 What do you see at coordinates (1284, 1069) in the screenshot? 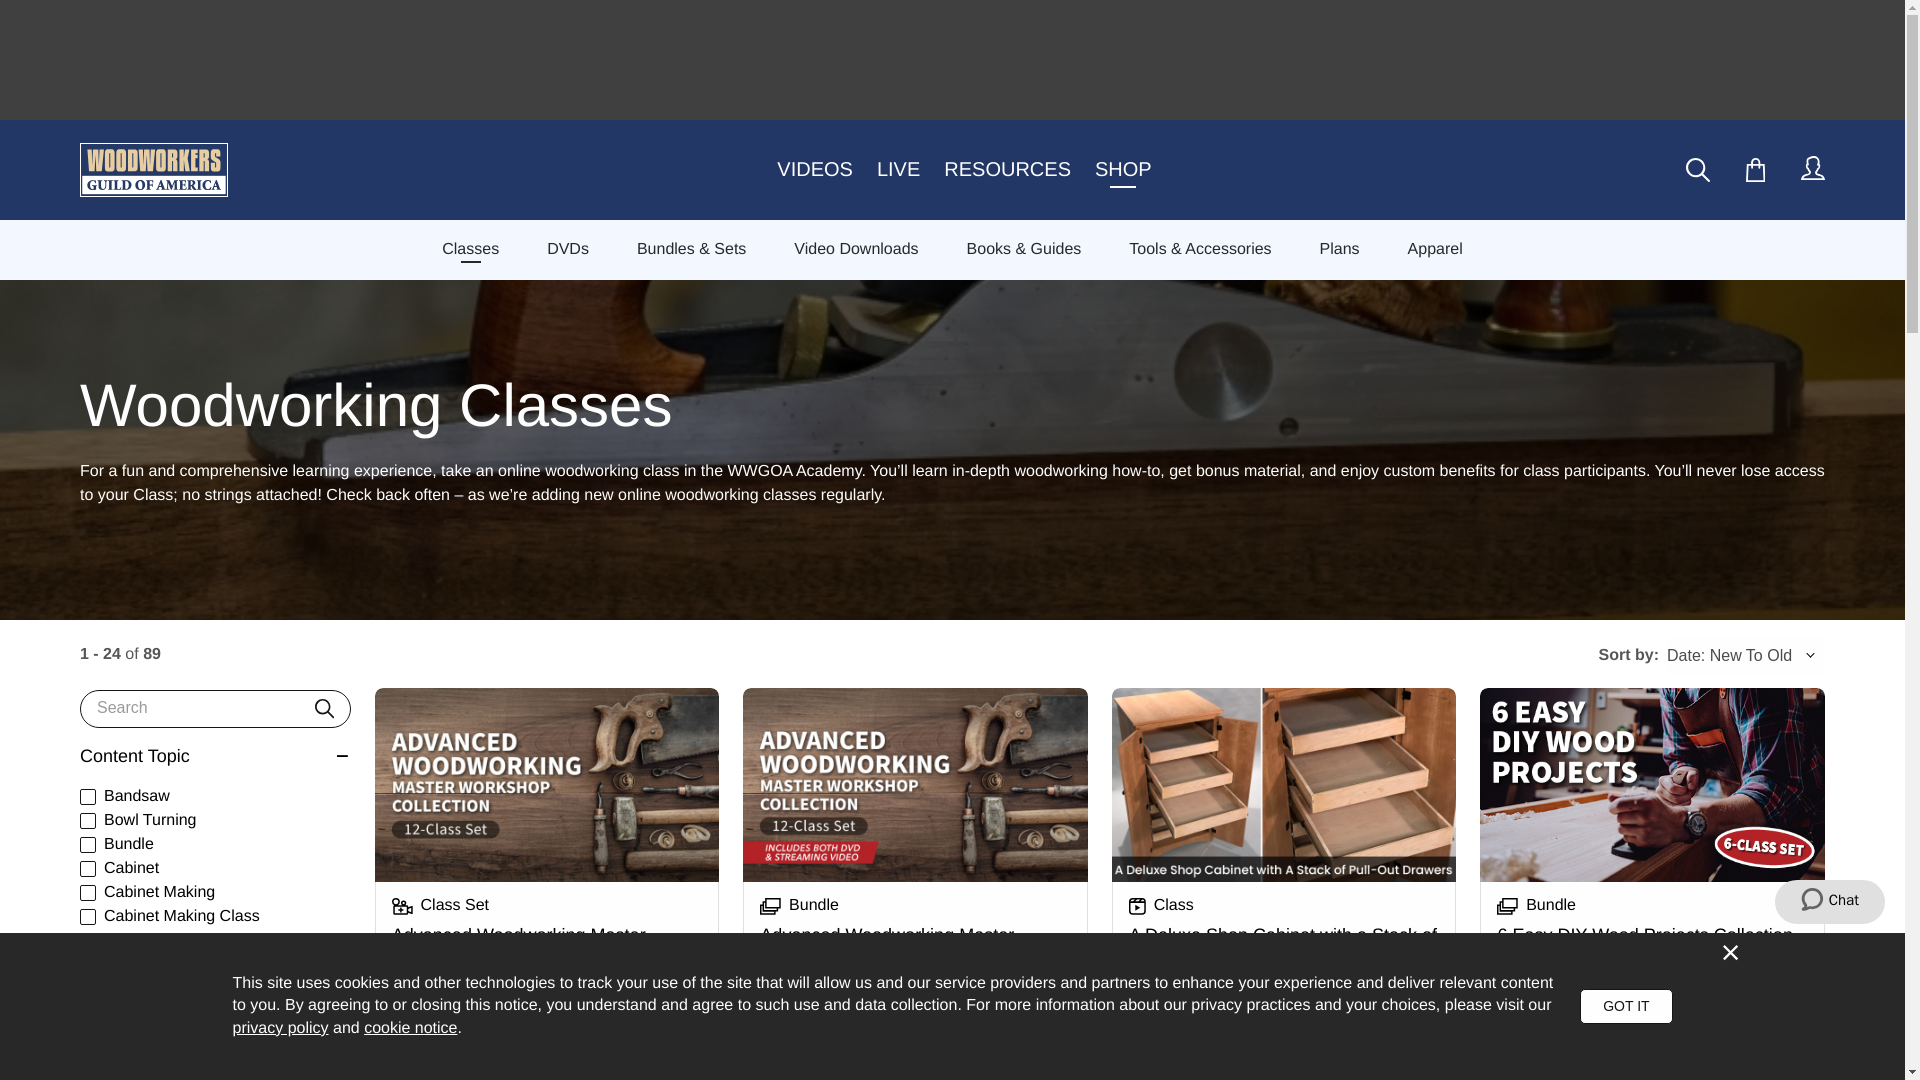
I see `Camp Kitchen` at bounding box center [1284, 1069].